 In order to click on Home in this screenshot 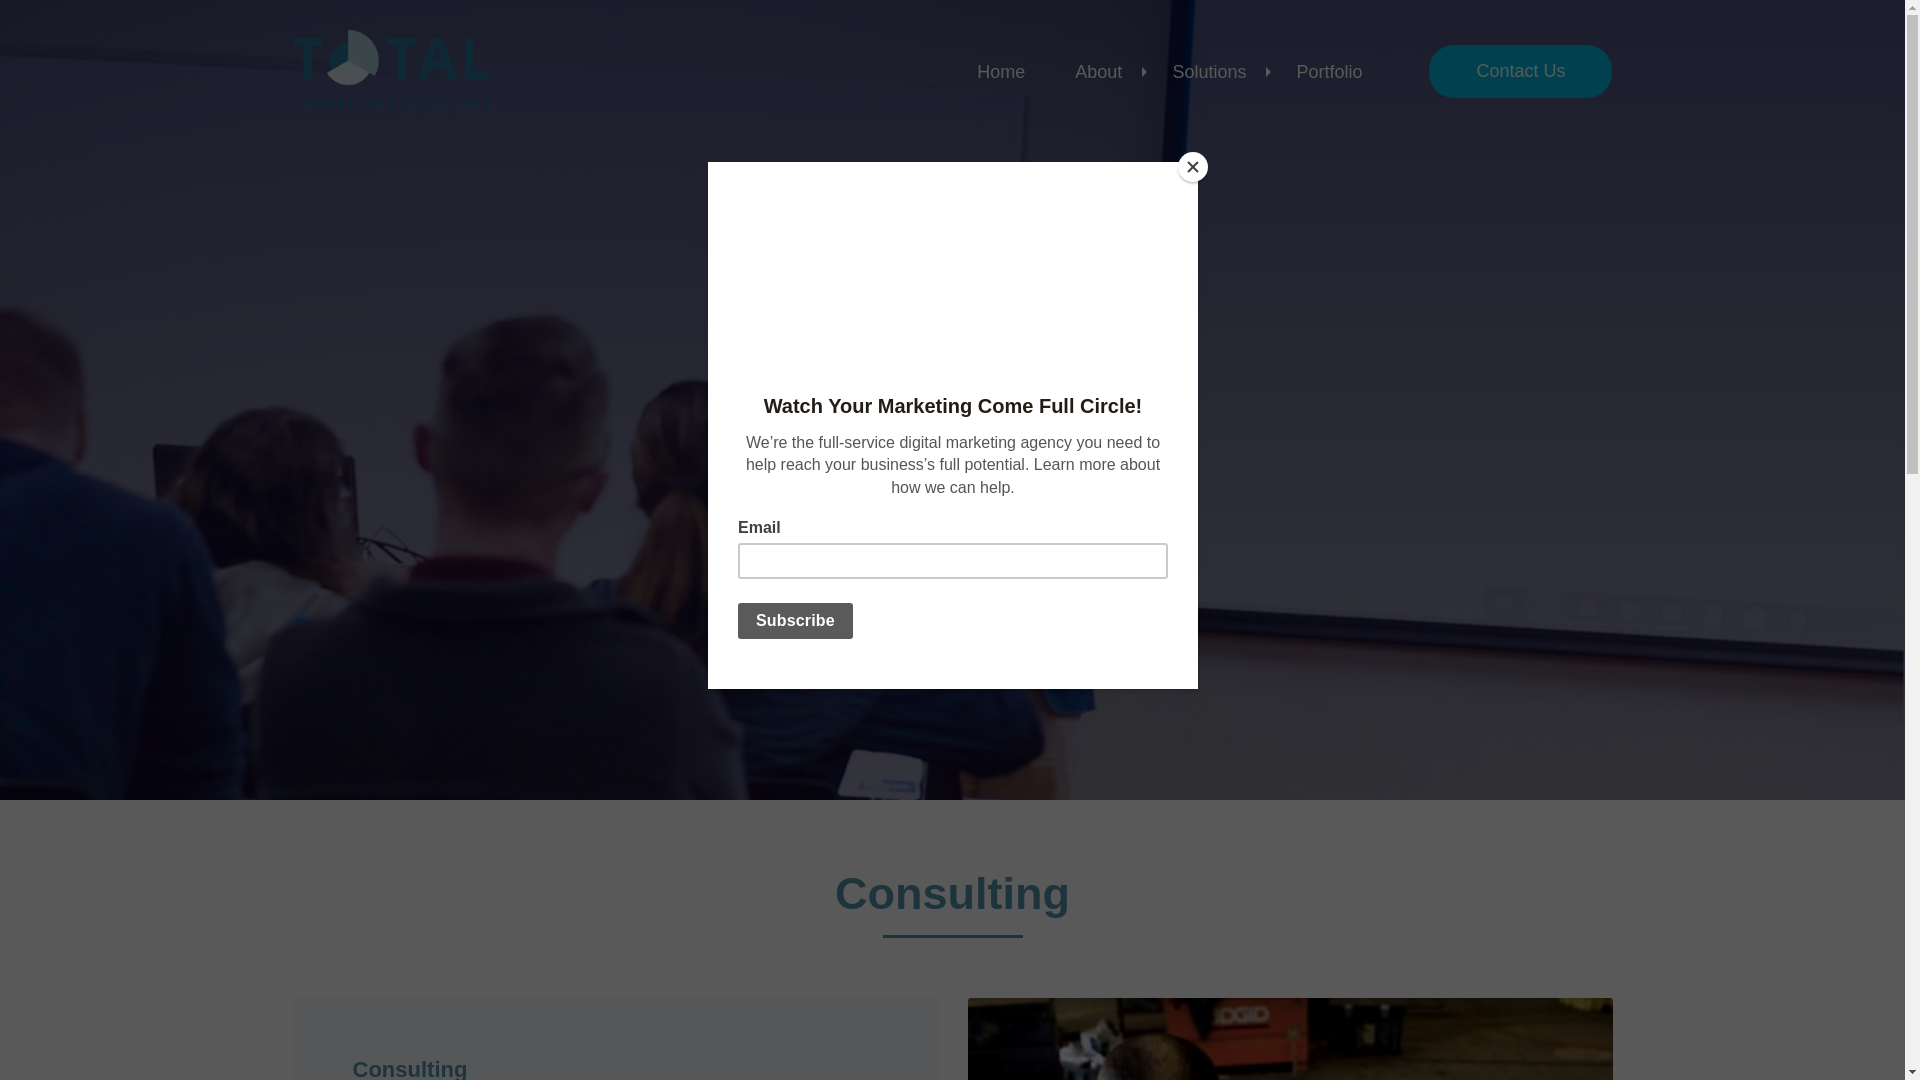, I will do `click(1001, 71)`.